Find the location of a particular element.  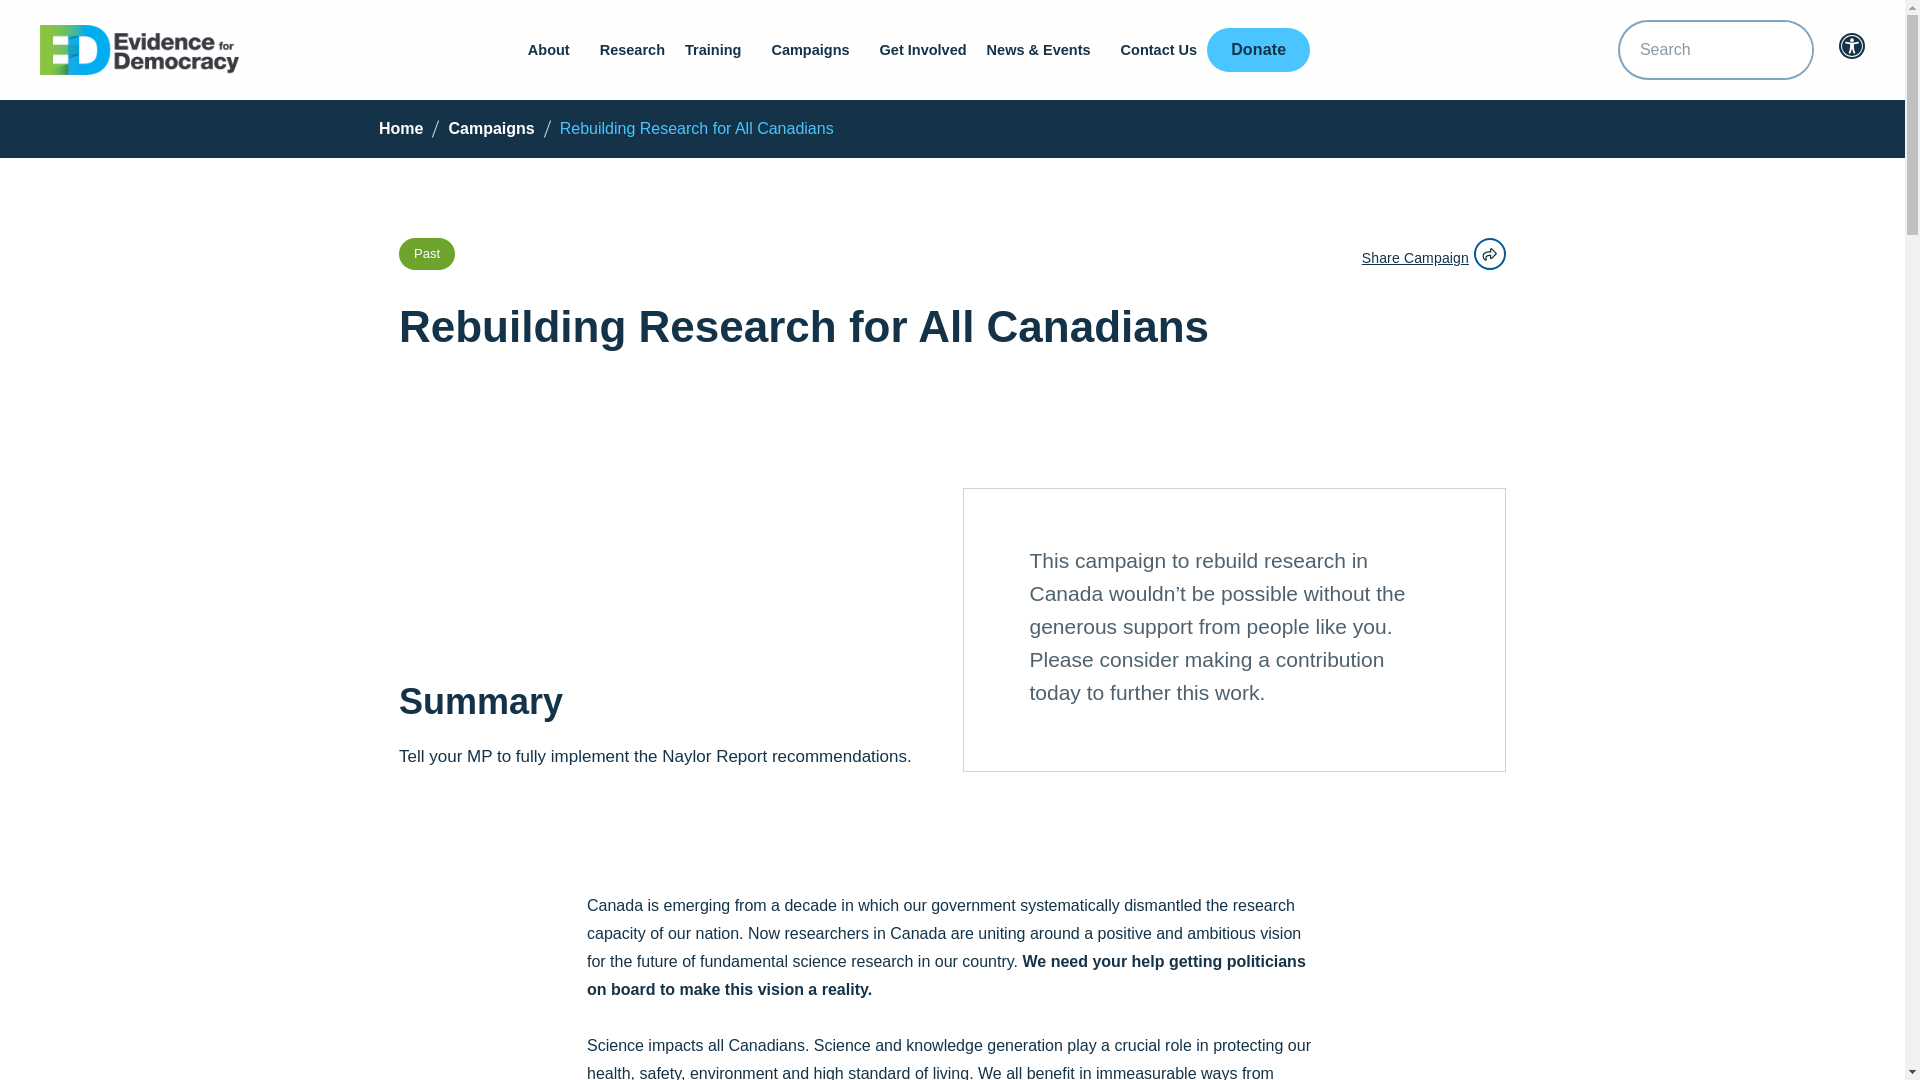

Research is located at coordinates (632, 50).